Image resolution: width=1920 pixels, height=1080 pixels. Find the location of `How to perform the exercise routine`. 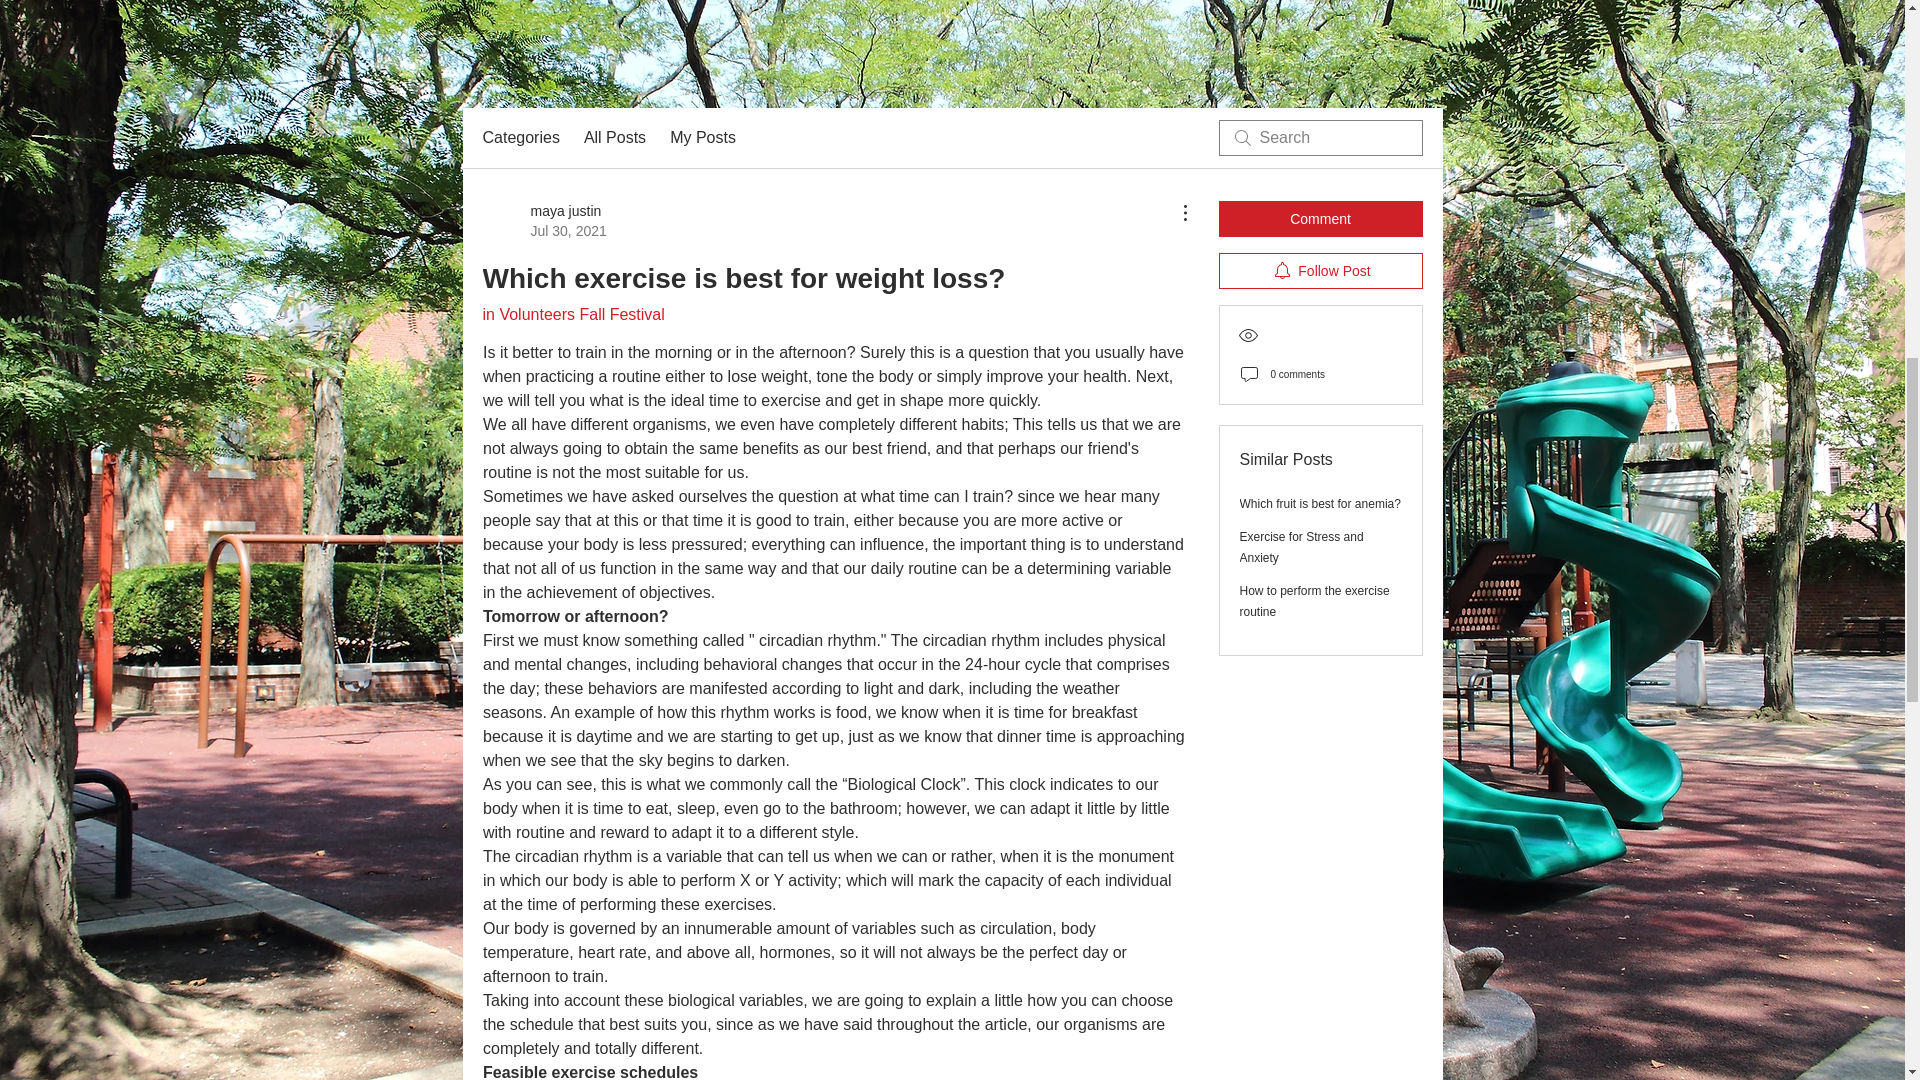

How to perform the exercise routine is located at coordinates (1320, 270).